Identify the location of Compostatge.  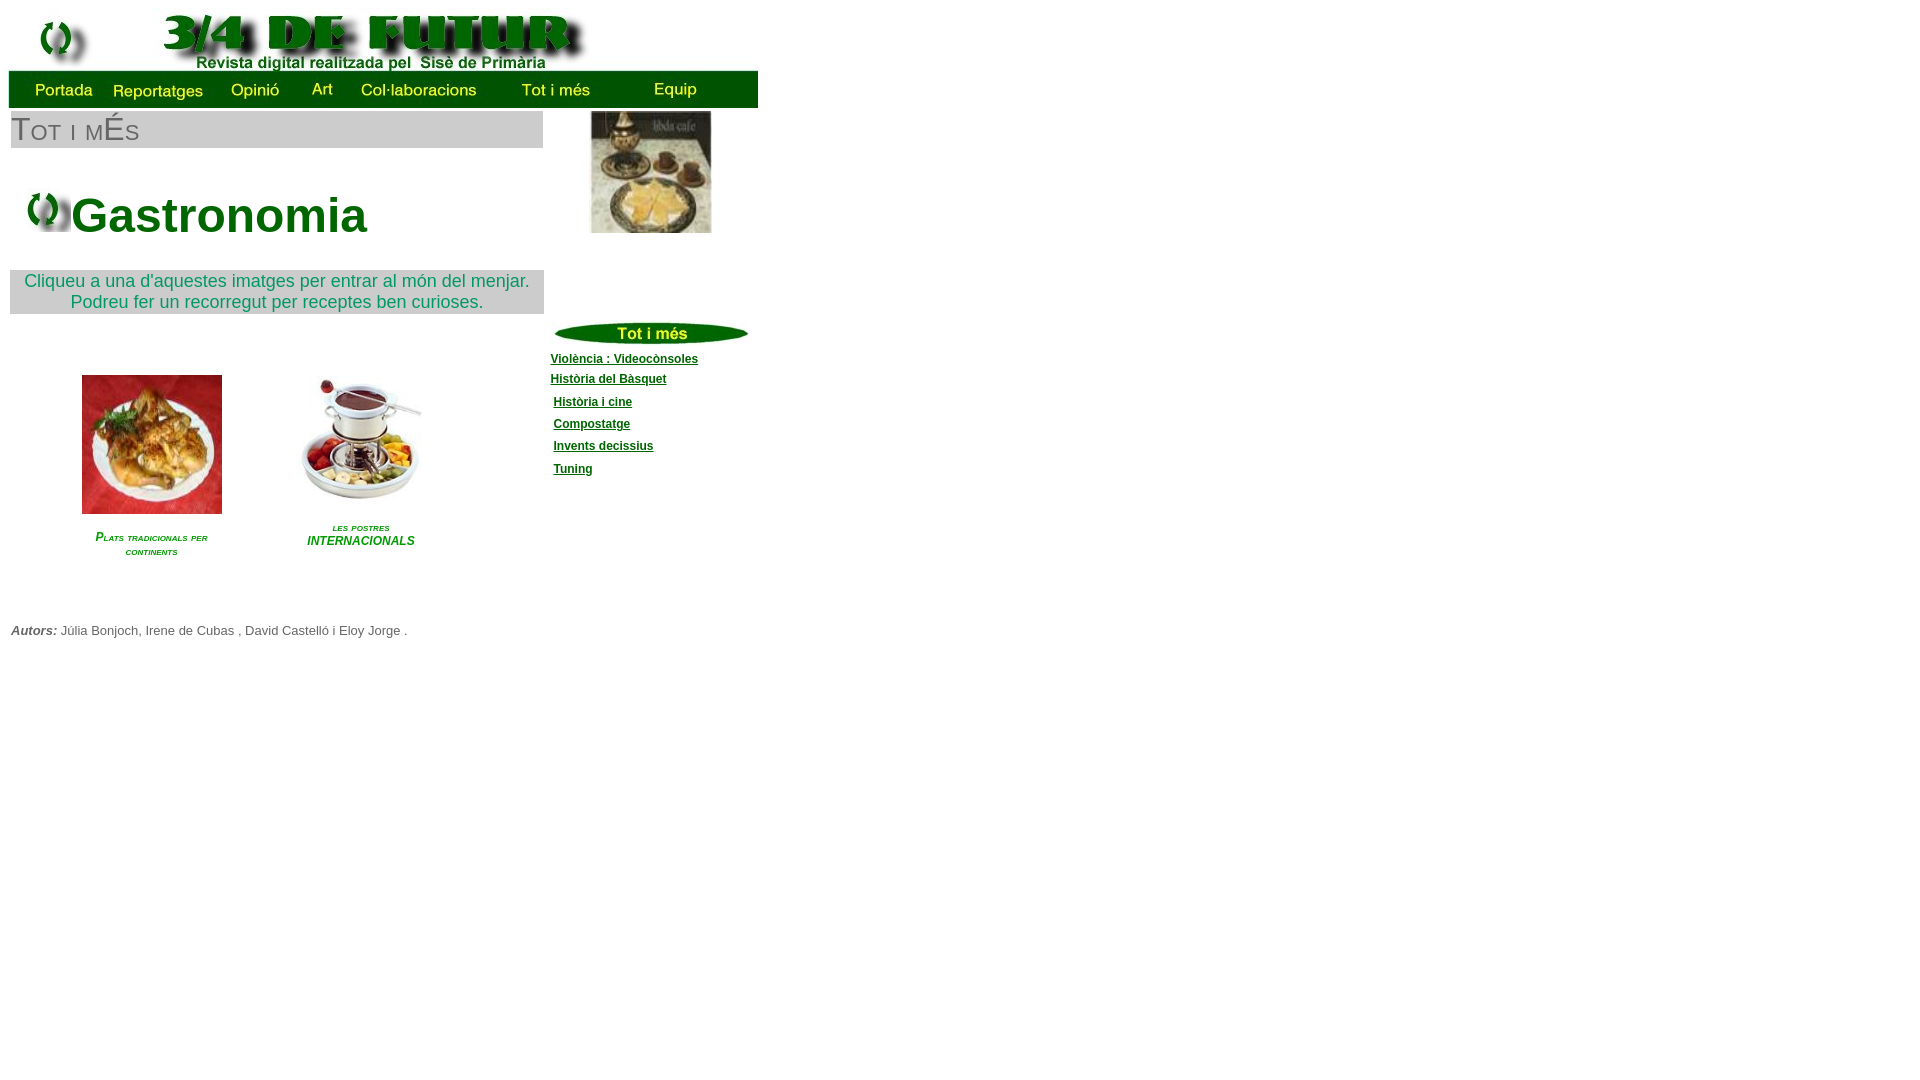
(592, 424).